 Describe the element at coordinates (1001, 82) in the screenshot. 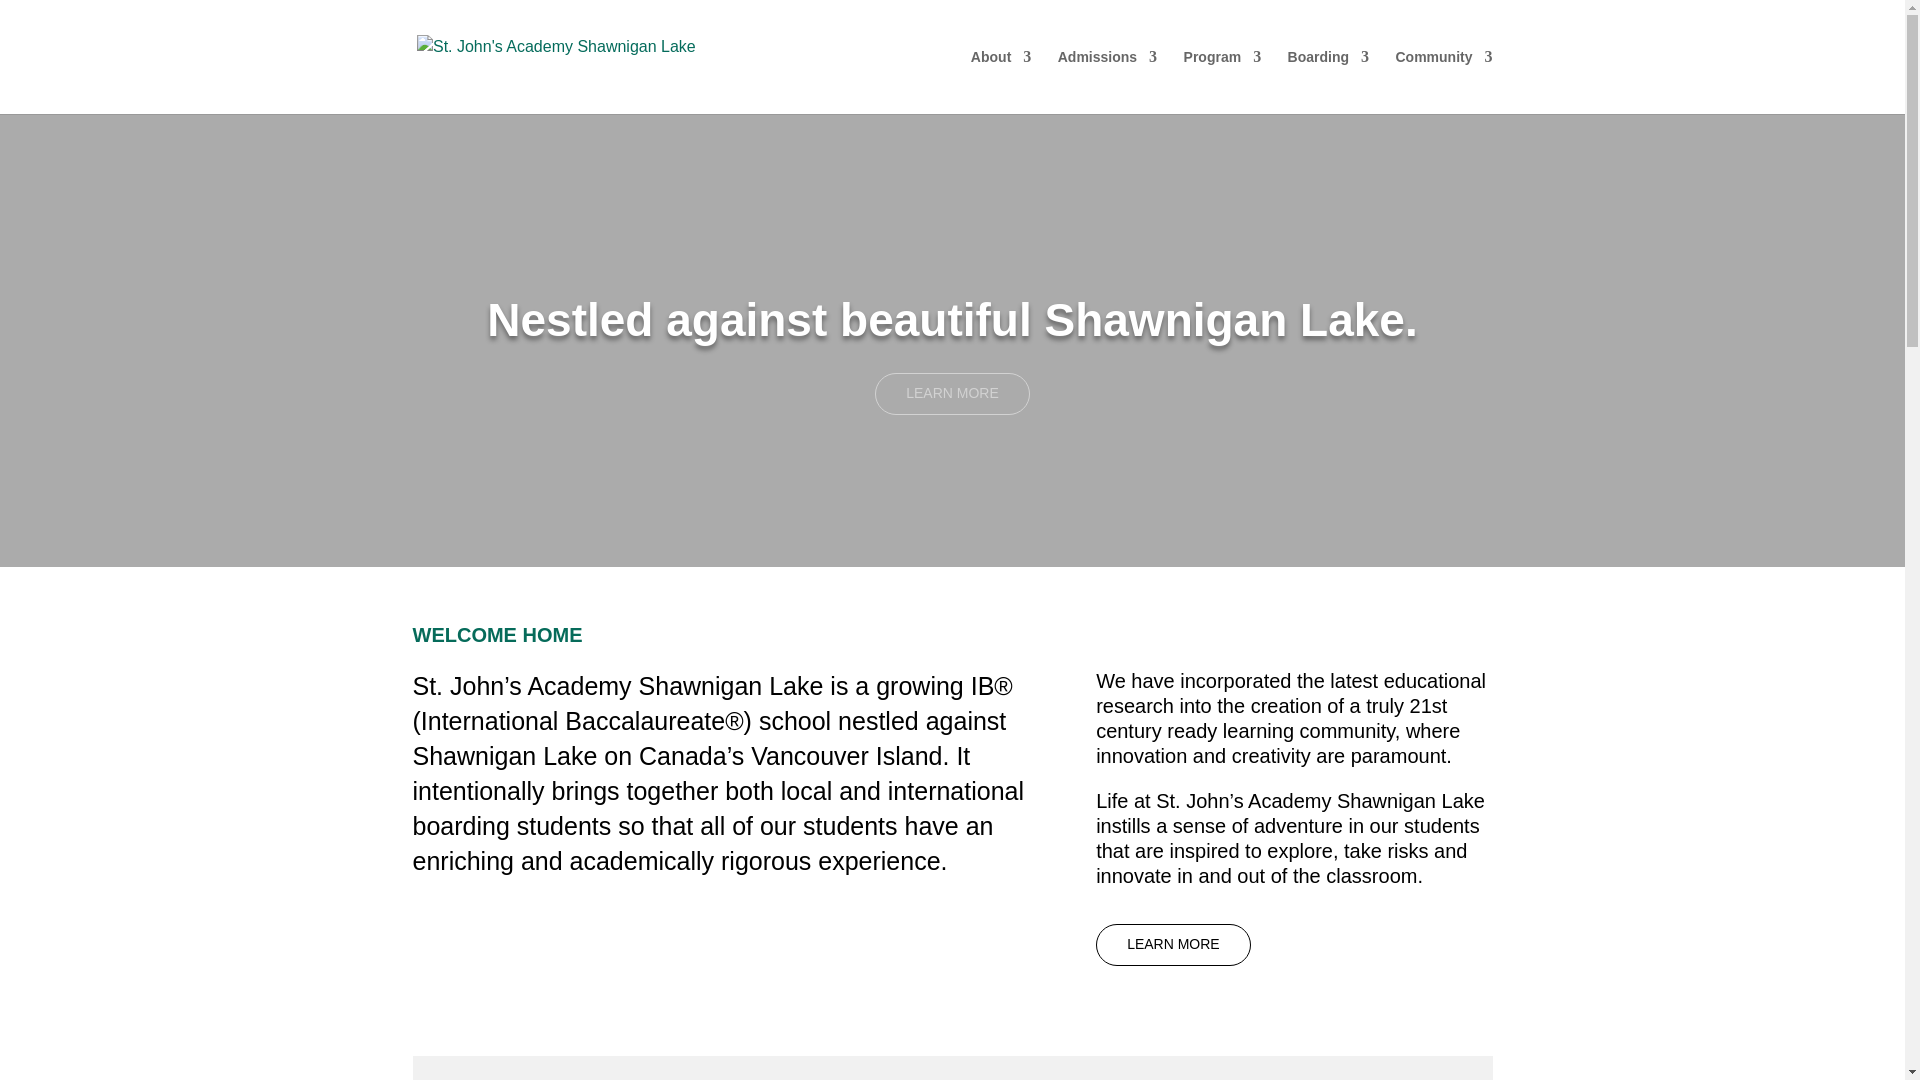

I see `About` at that location.